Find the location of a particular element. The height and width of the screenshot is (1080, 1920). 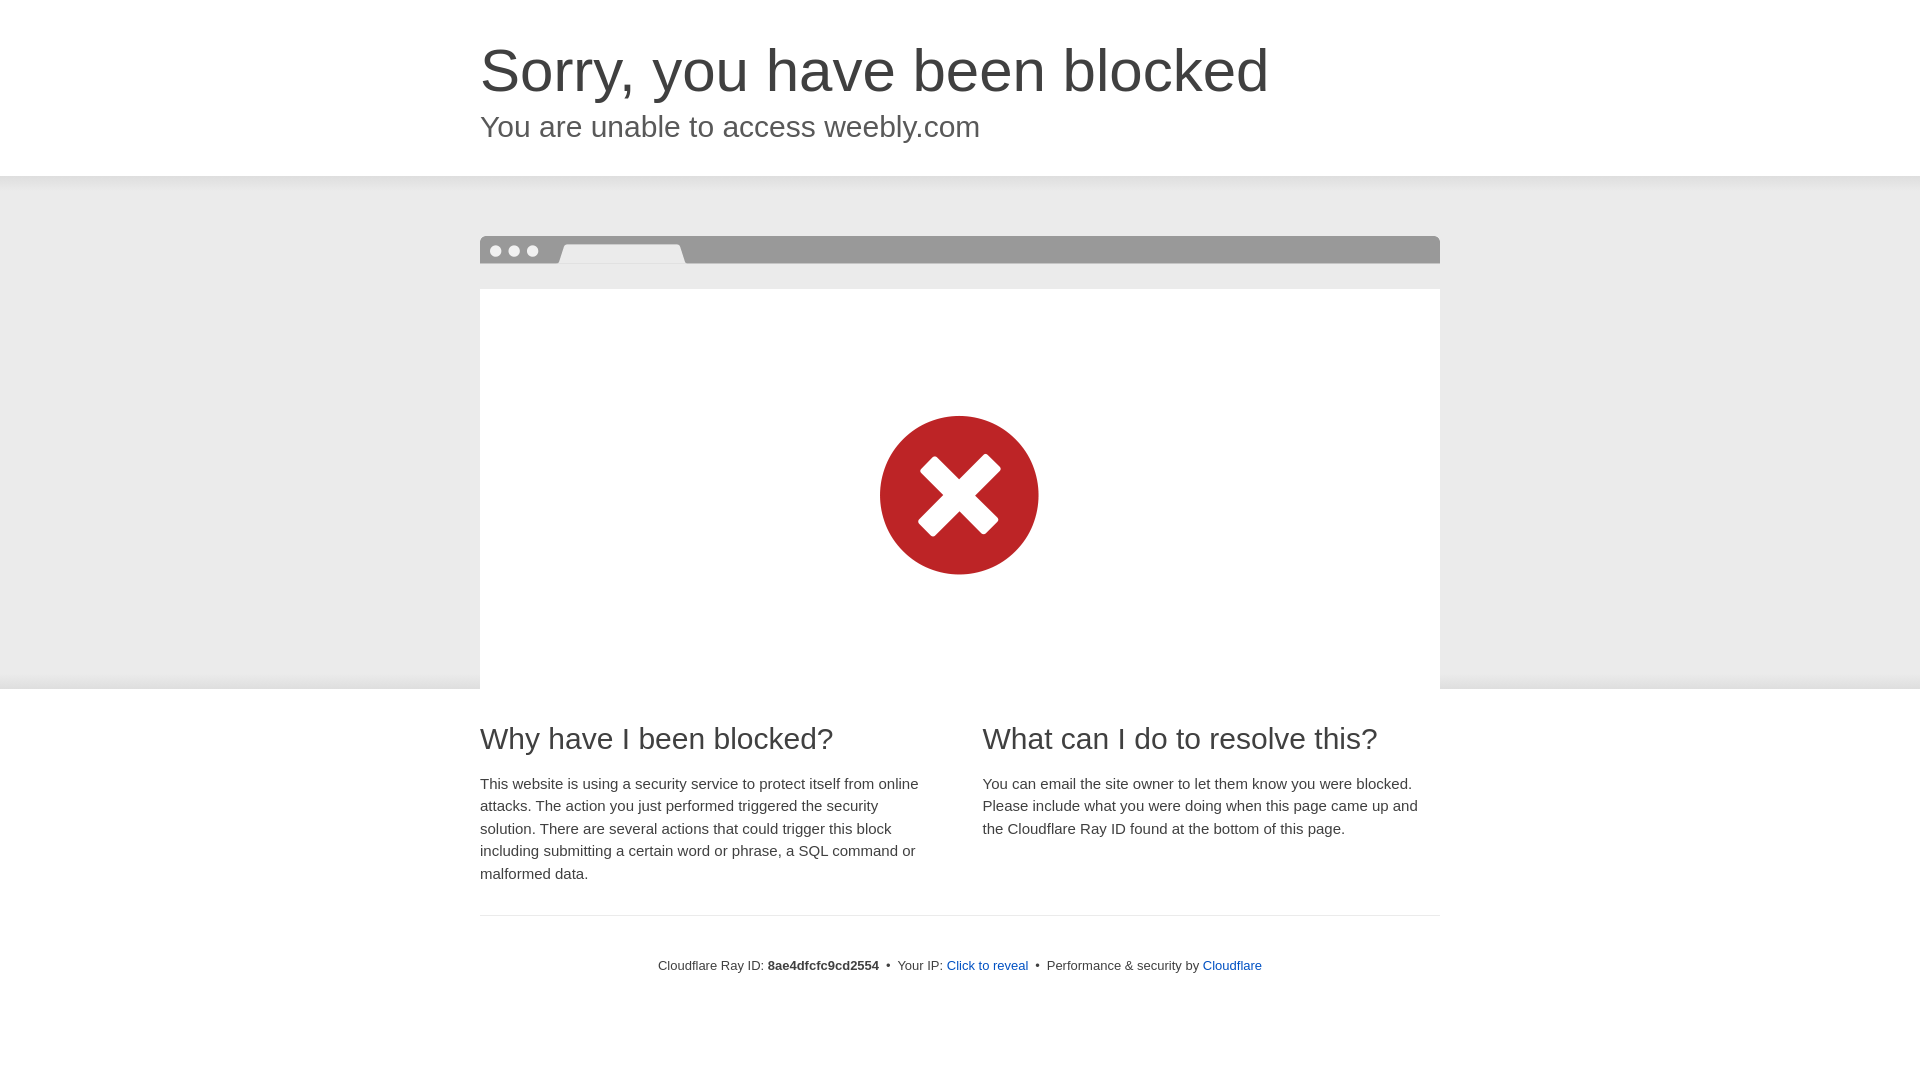

Cloudflare is located at coordinates (1232, 965).